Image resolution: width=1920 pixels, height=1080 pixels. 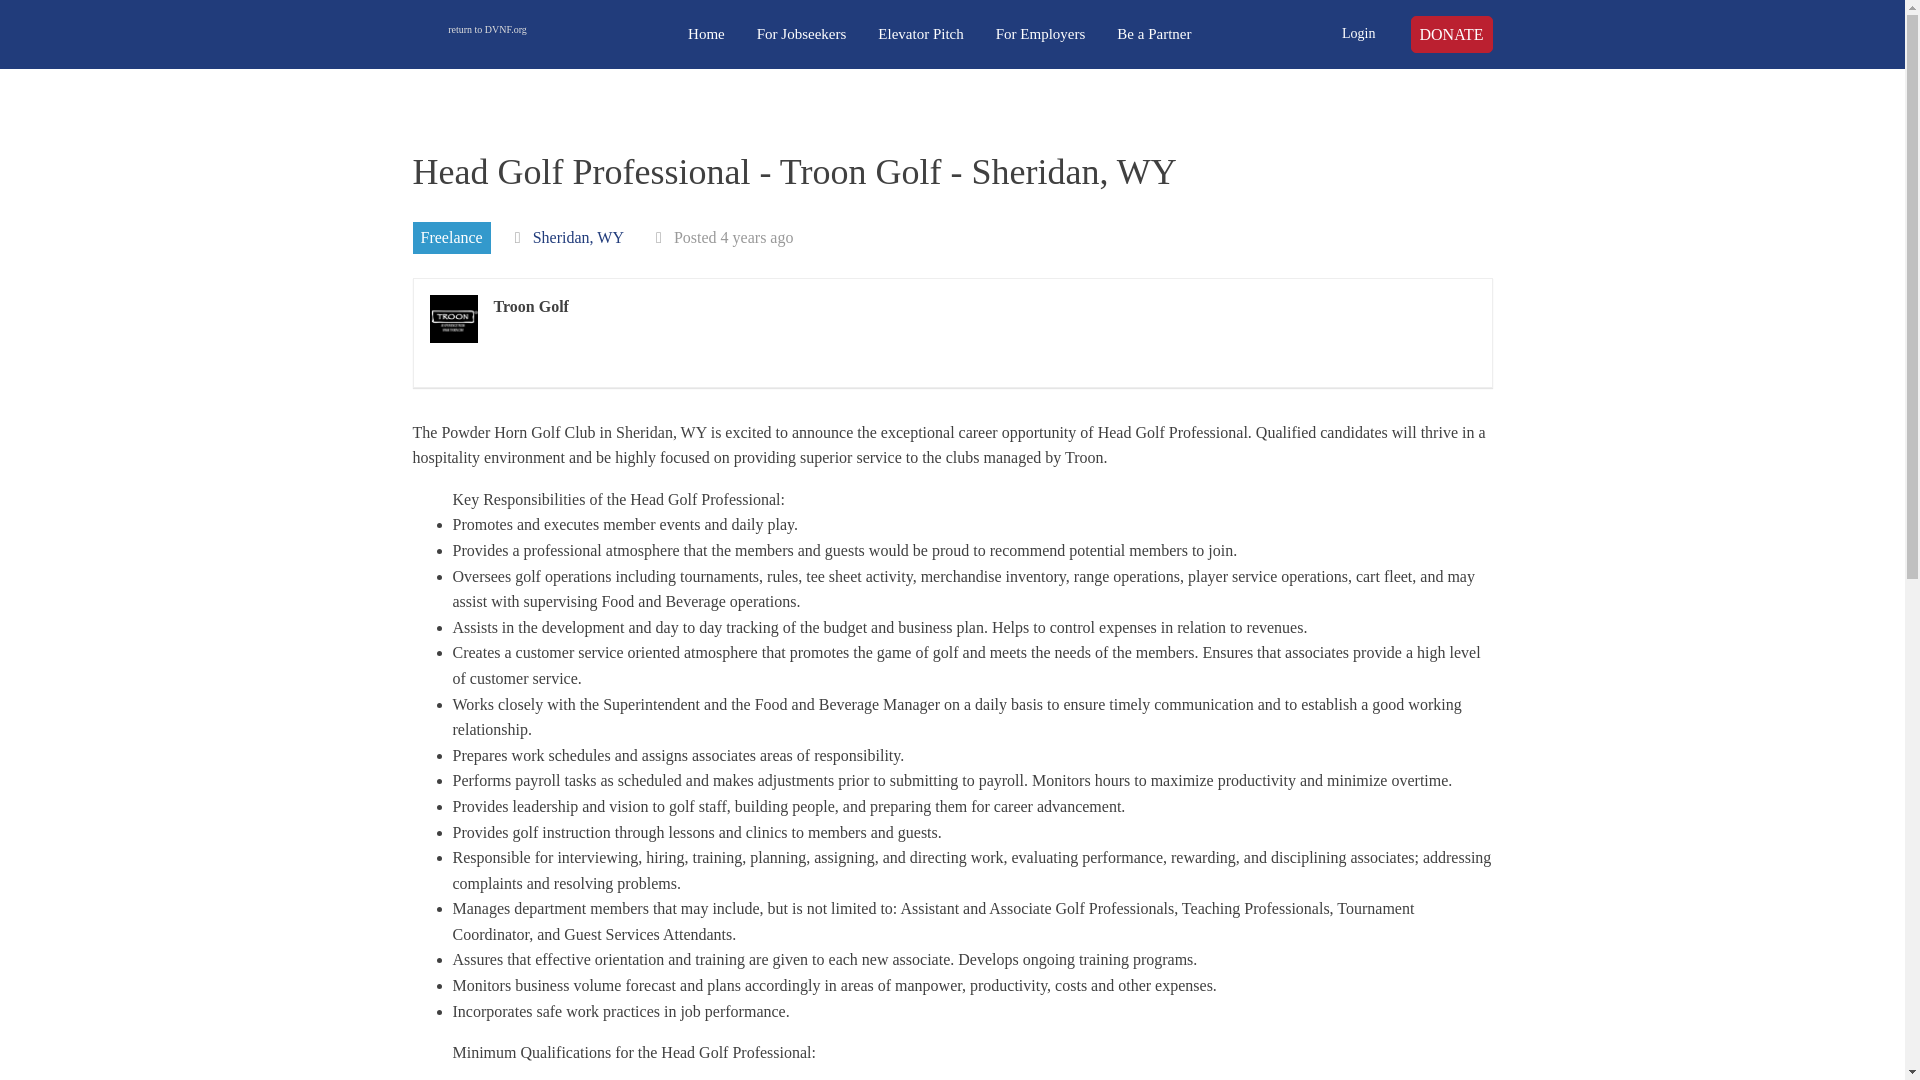 What do you see at coordinates (578, 237) in the screenshot?
I see `Sheridan, WY` at bounding box center [578, 237].